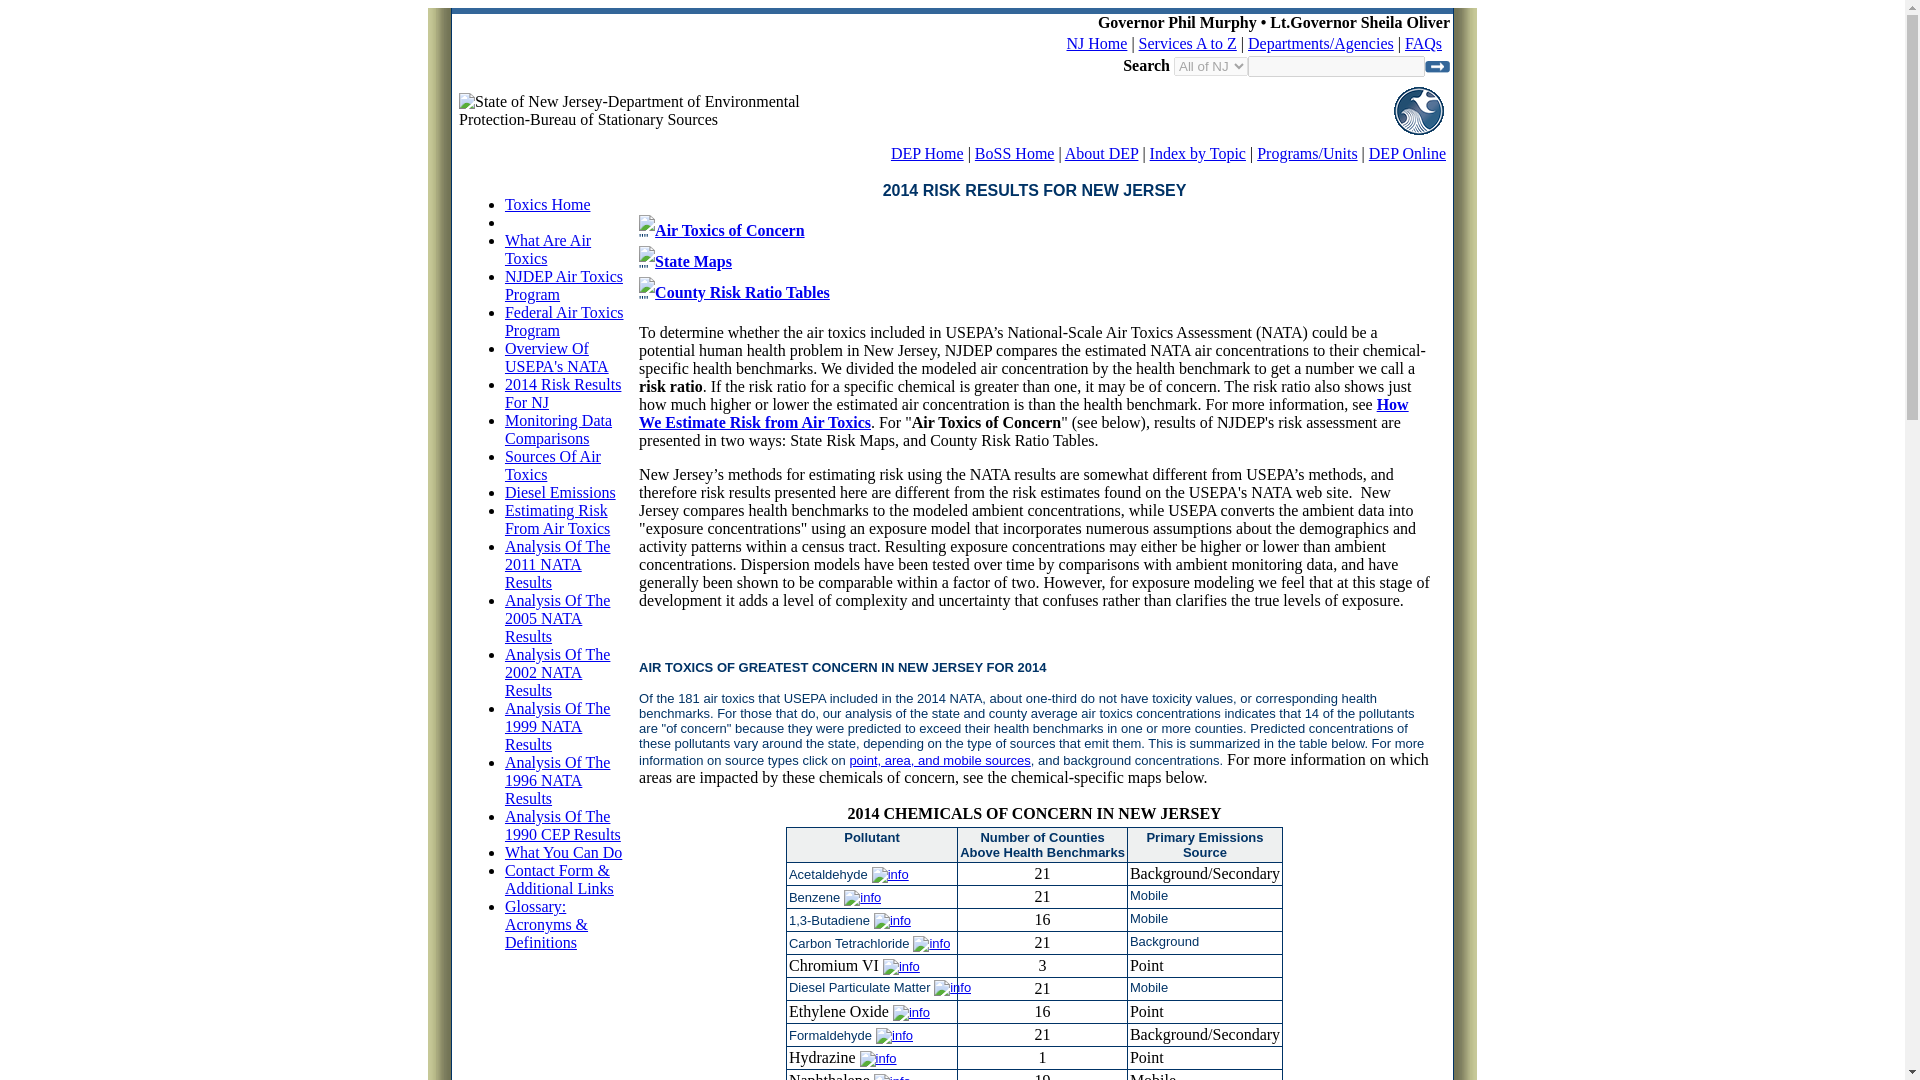  I want to click on What You Can Do, so click(563, 852).